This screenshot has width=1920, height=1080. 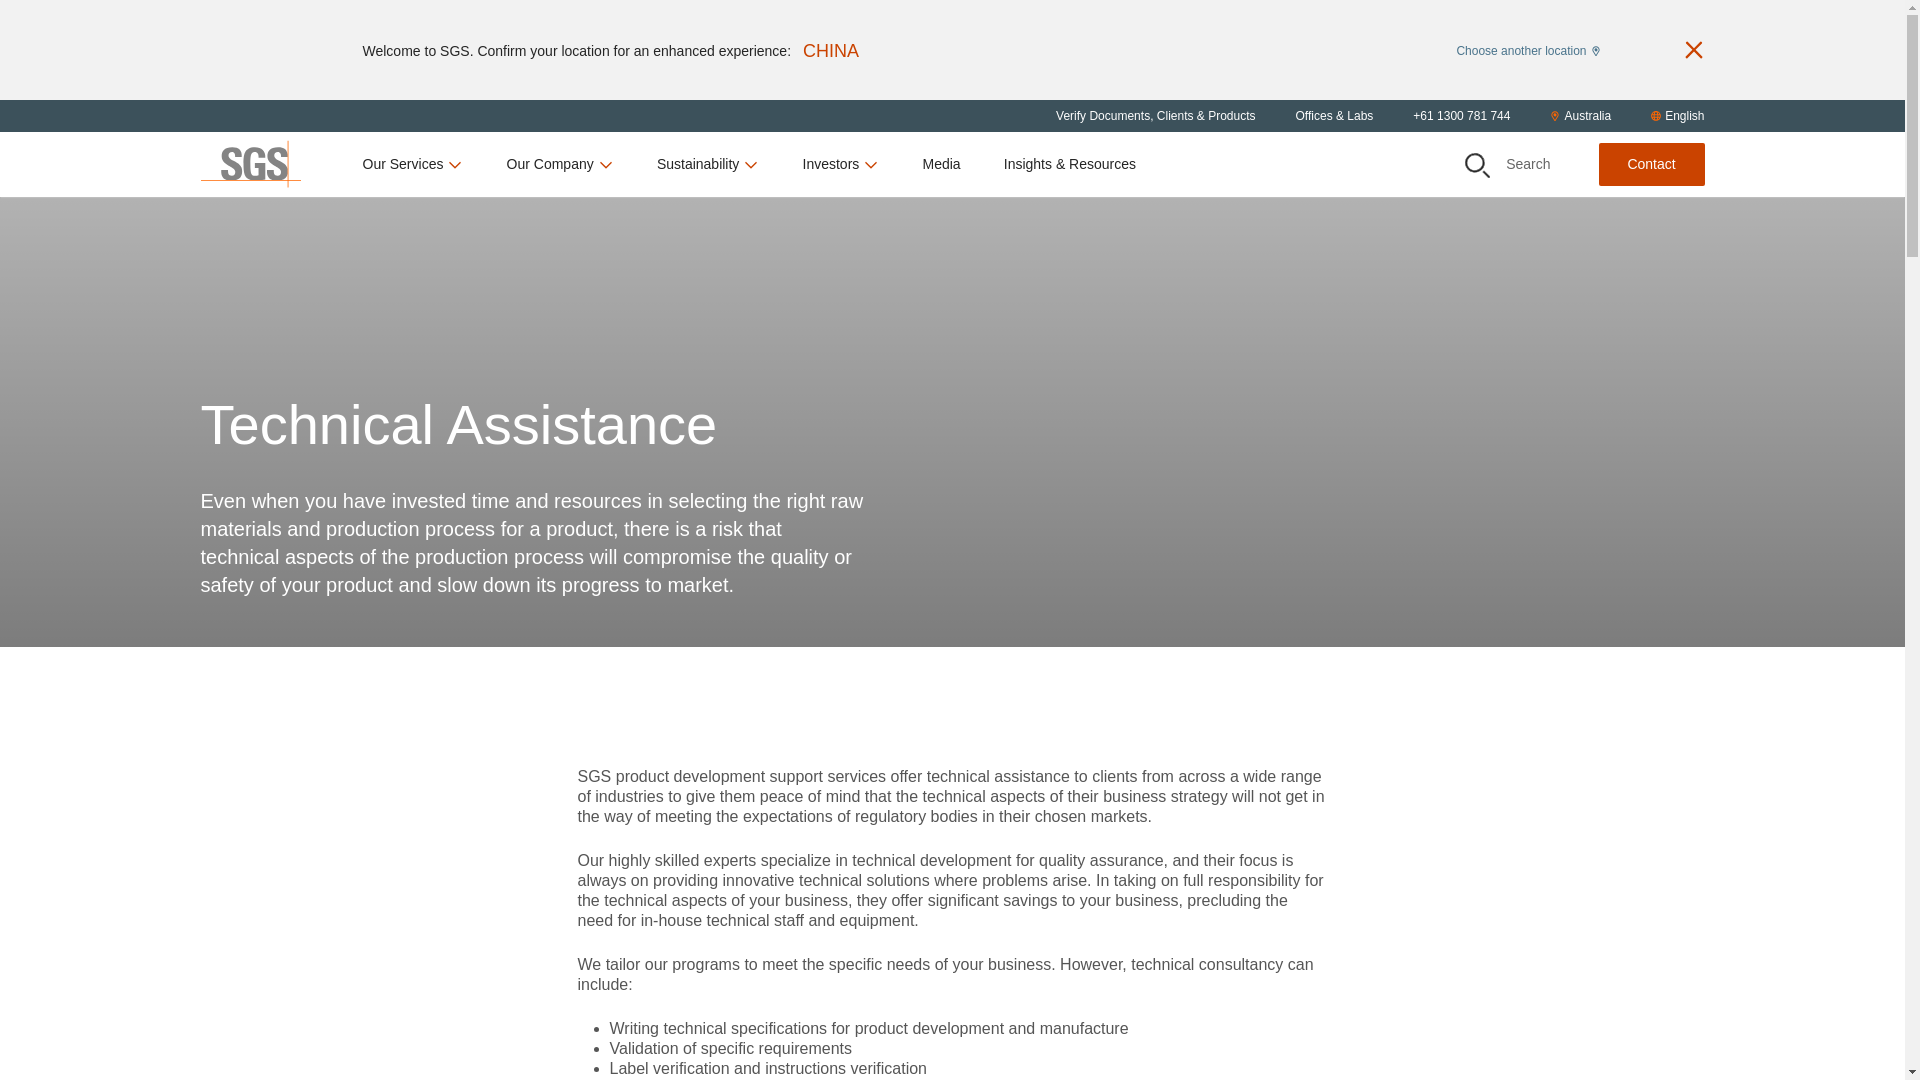 I want to click on Search, so click(x=1476, y=166).